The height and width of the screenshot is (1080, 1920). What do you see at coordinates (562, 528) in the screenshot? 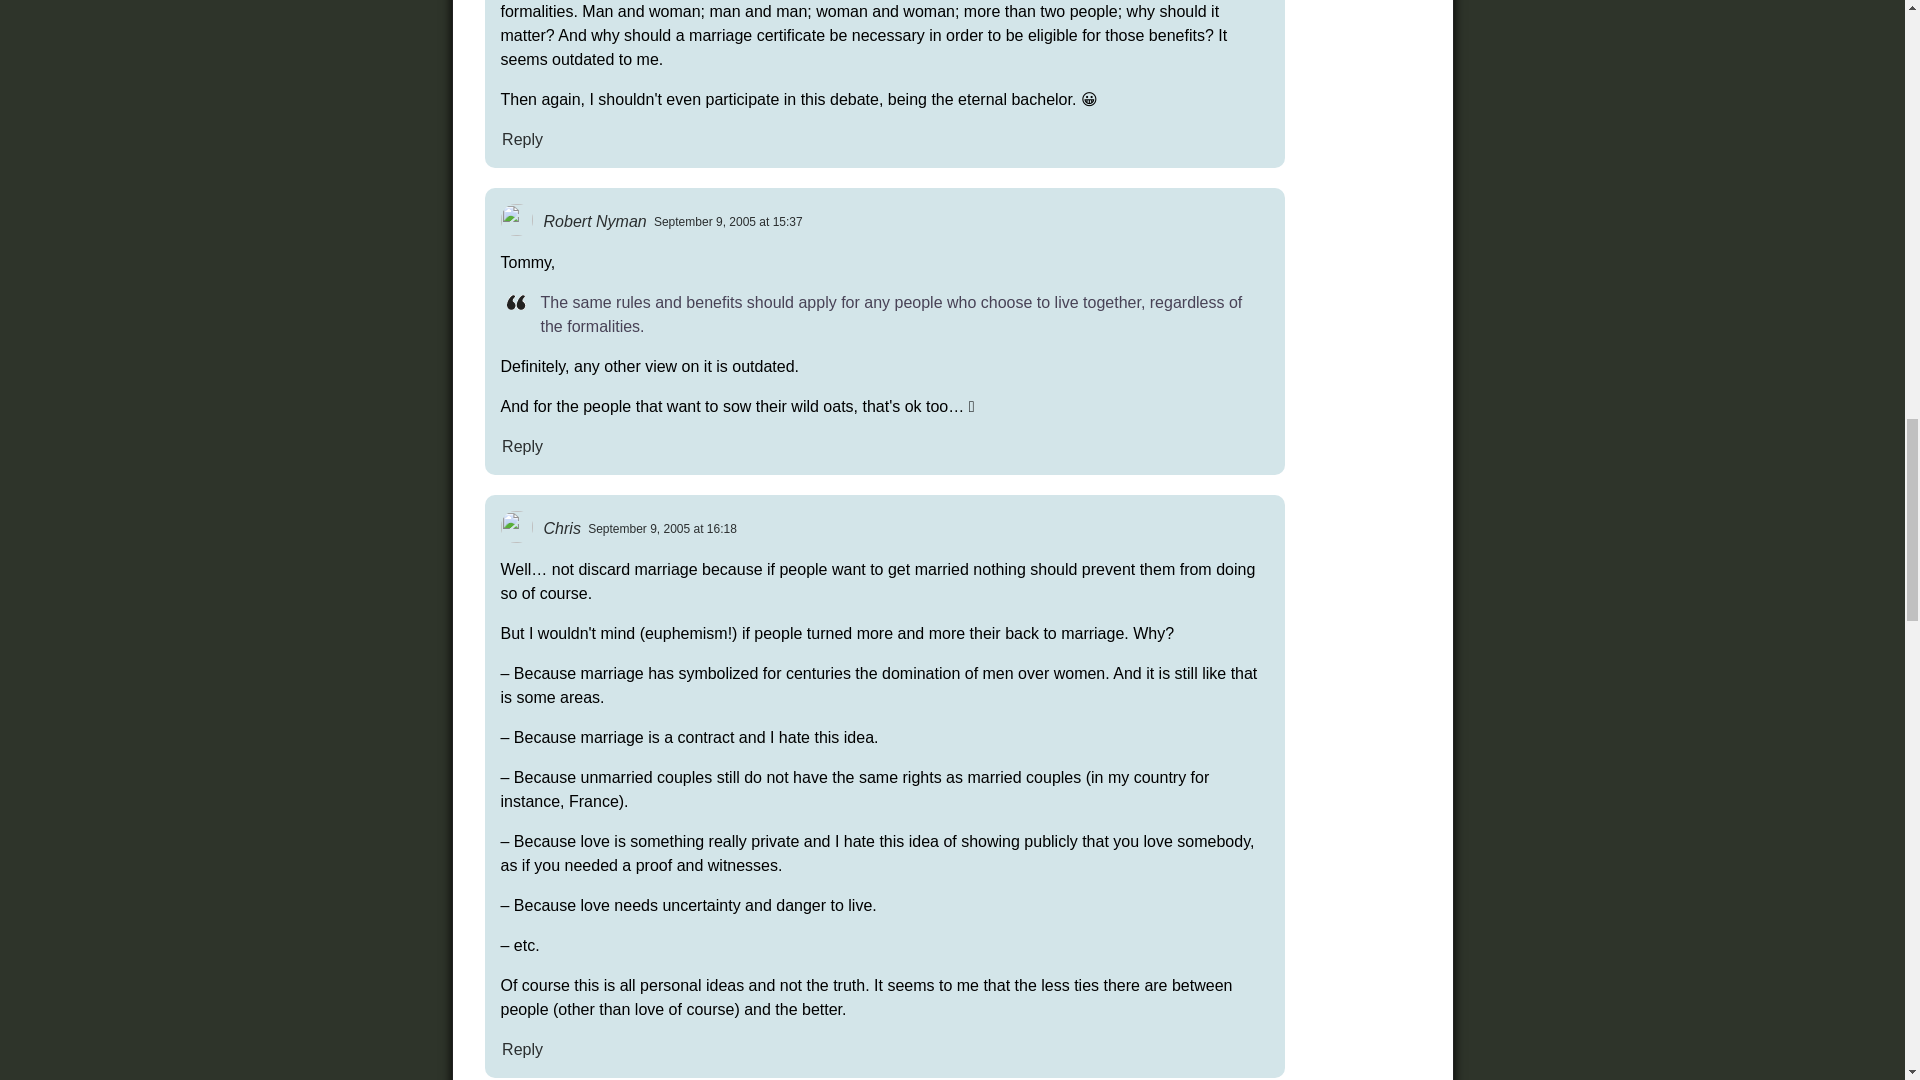
I see `Chris` at bounding box center [562, 528].